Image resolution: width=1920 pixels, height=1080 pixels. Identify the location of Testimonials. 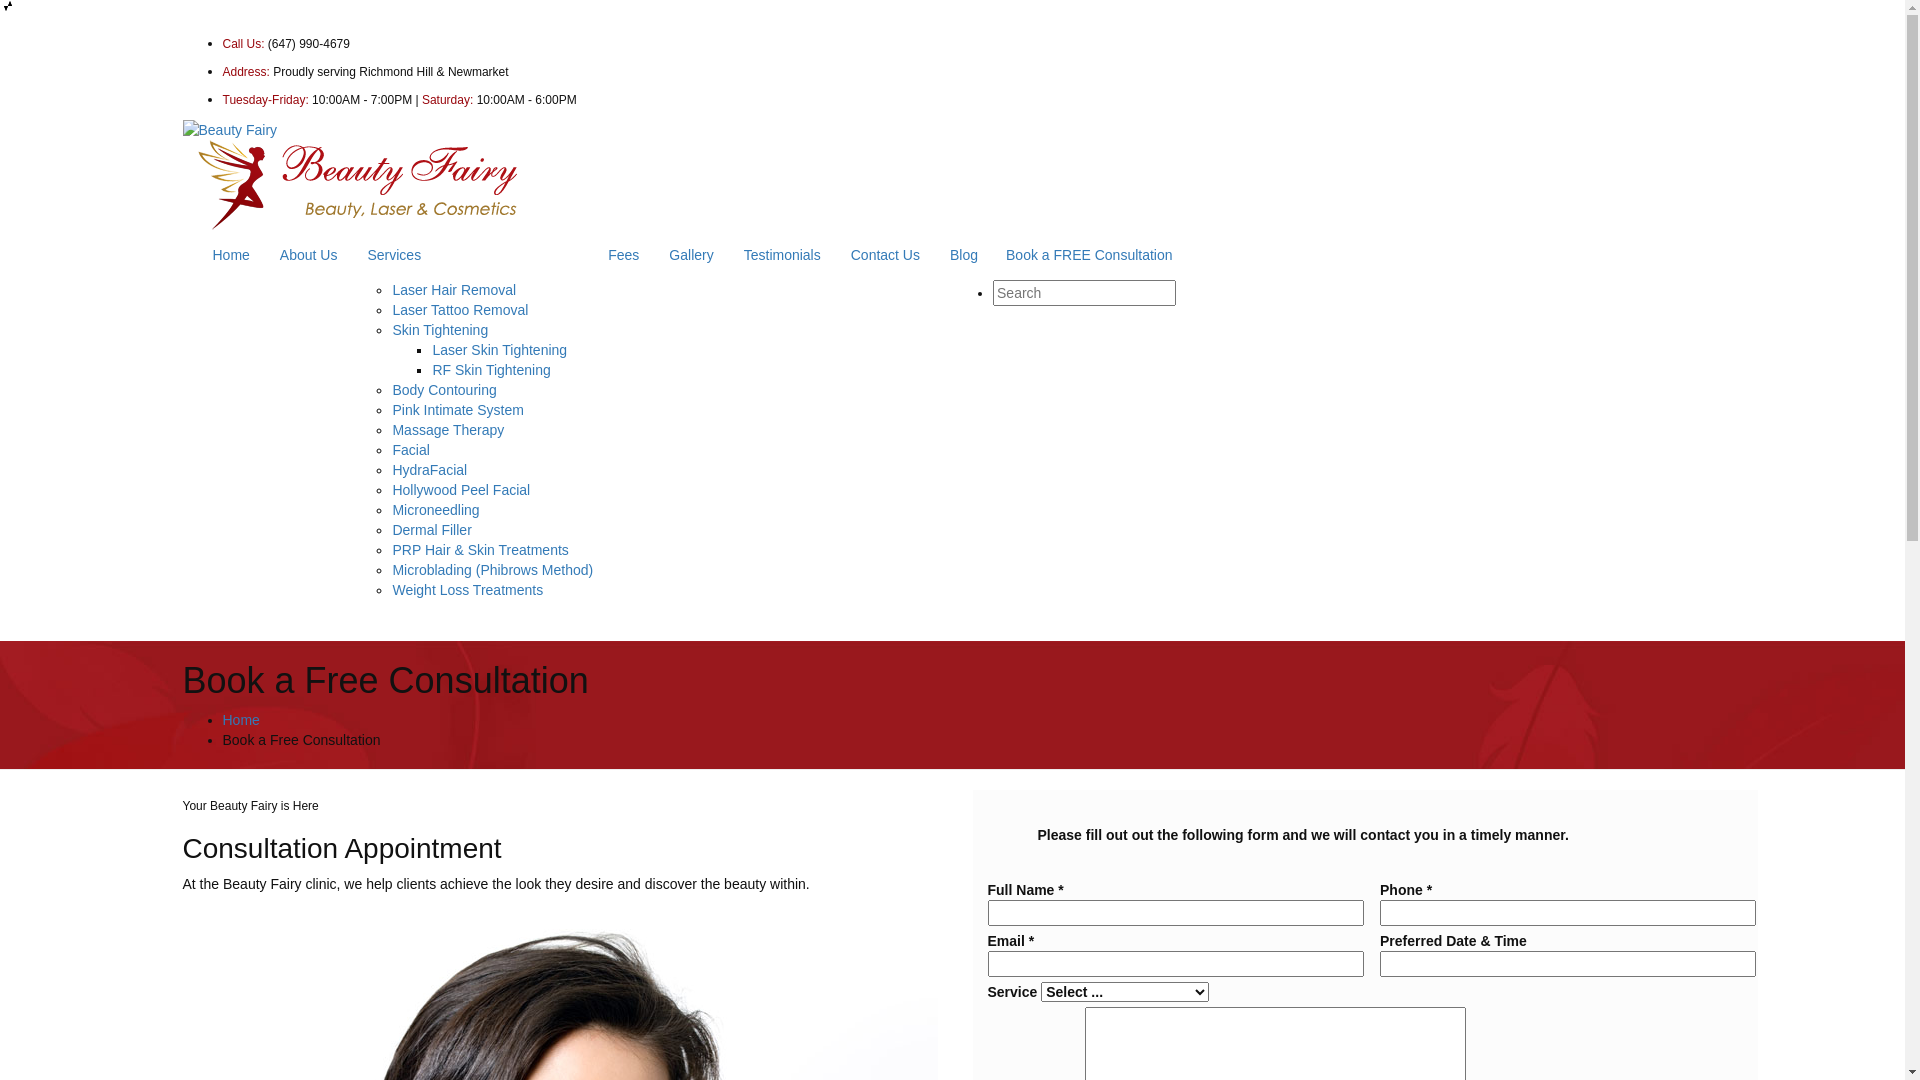
(782, 255).